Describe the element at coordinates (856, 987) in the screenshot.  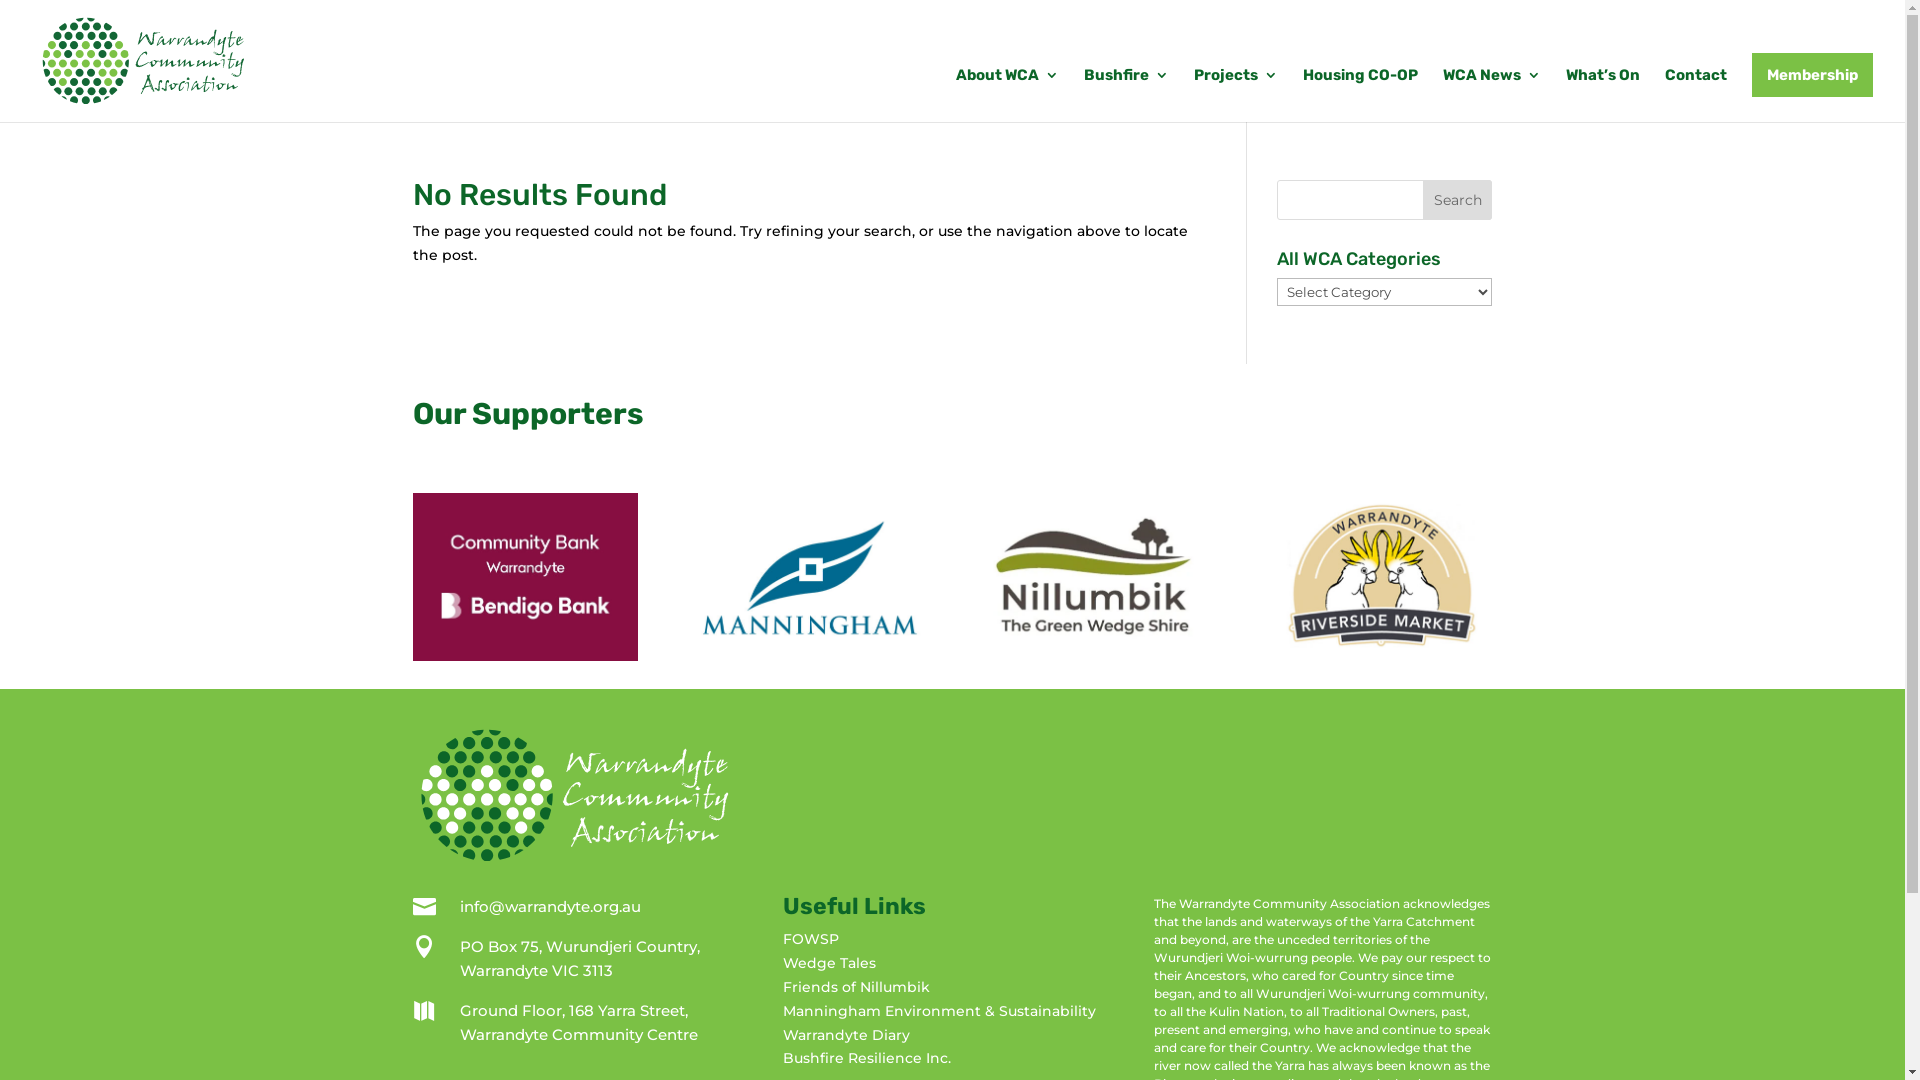
I see `Friends of Nillumbik` at that location.